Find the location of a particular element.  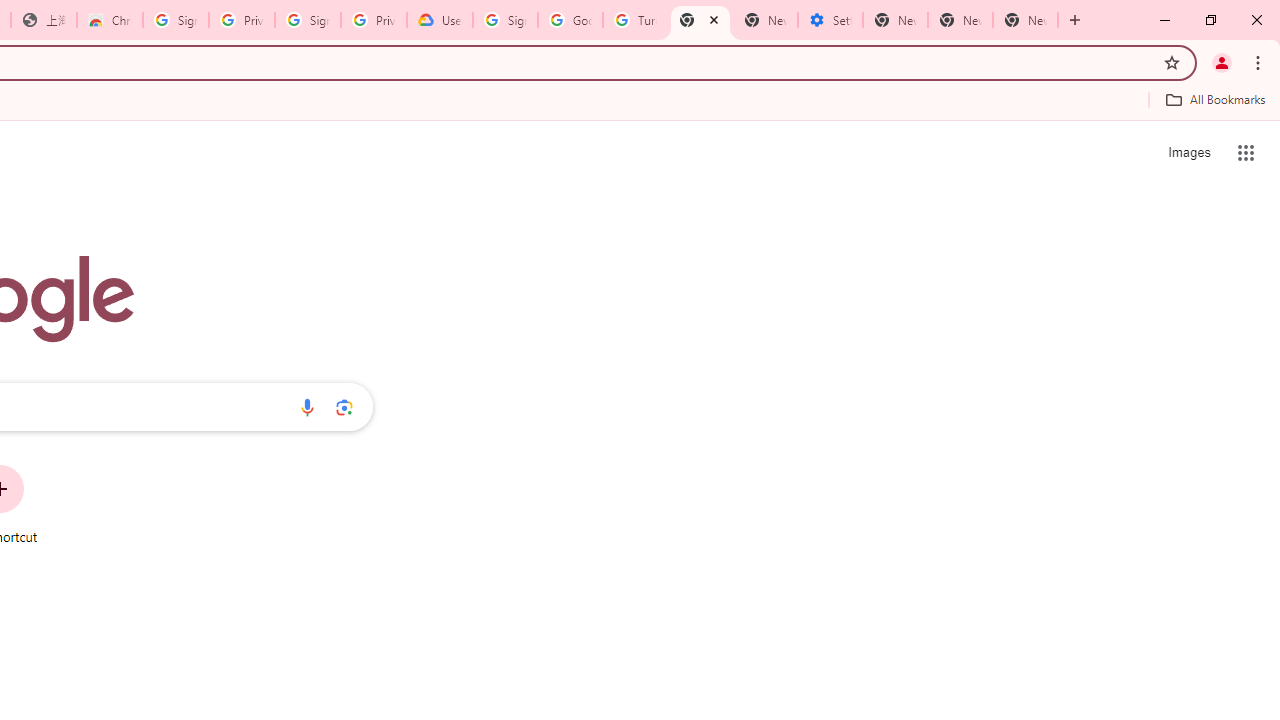

Sign in - Google Accounts is located at coordinates (176, 20).